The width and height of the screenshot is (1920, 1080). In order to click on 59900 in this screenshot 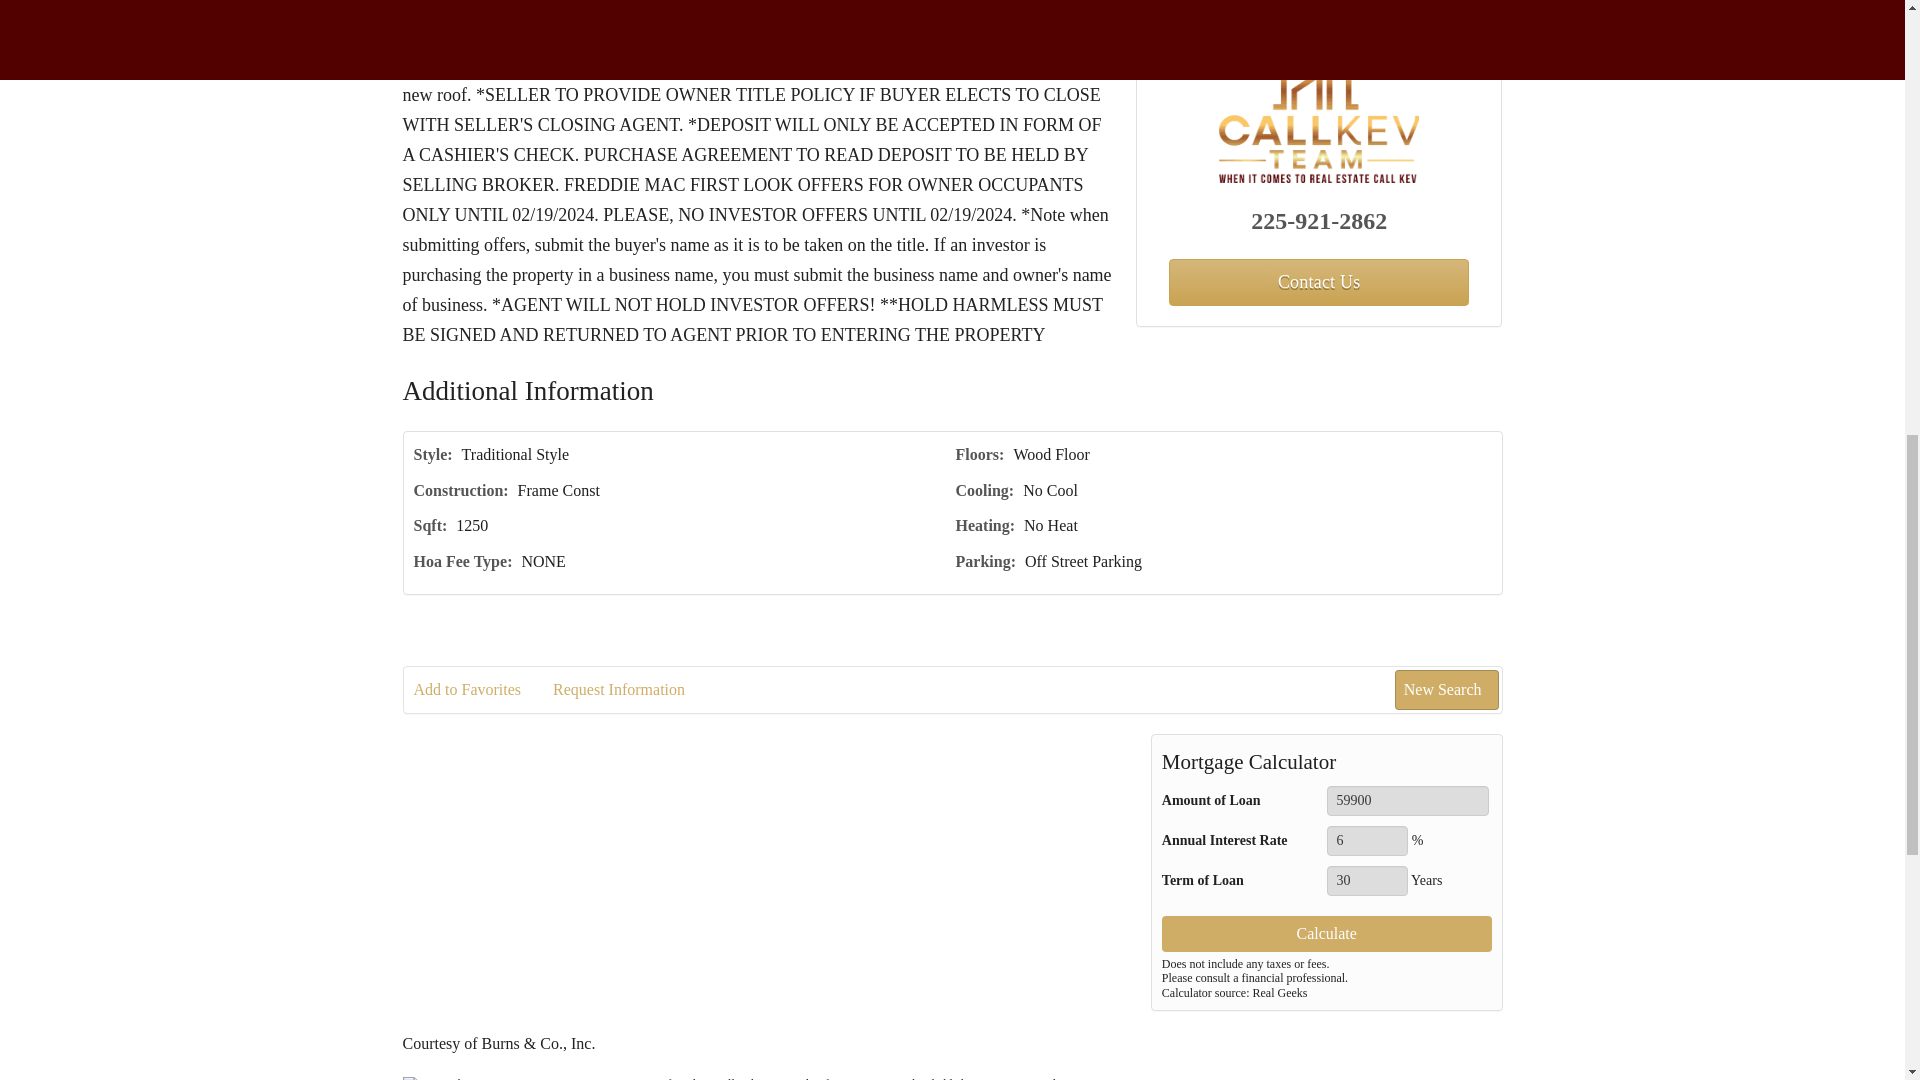, I will do `click(1408, 801)`.